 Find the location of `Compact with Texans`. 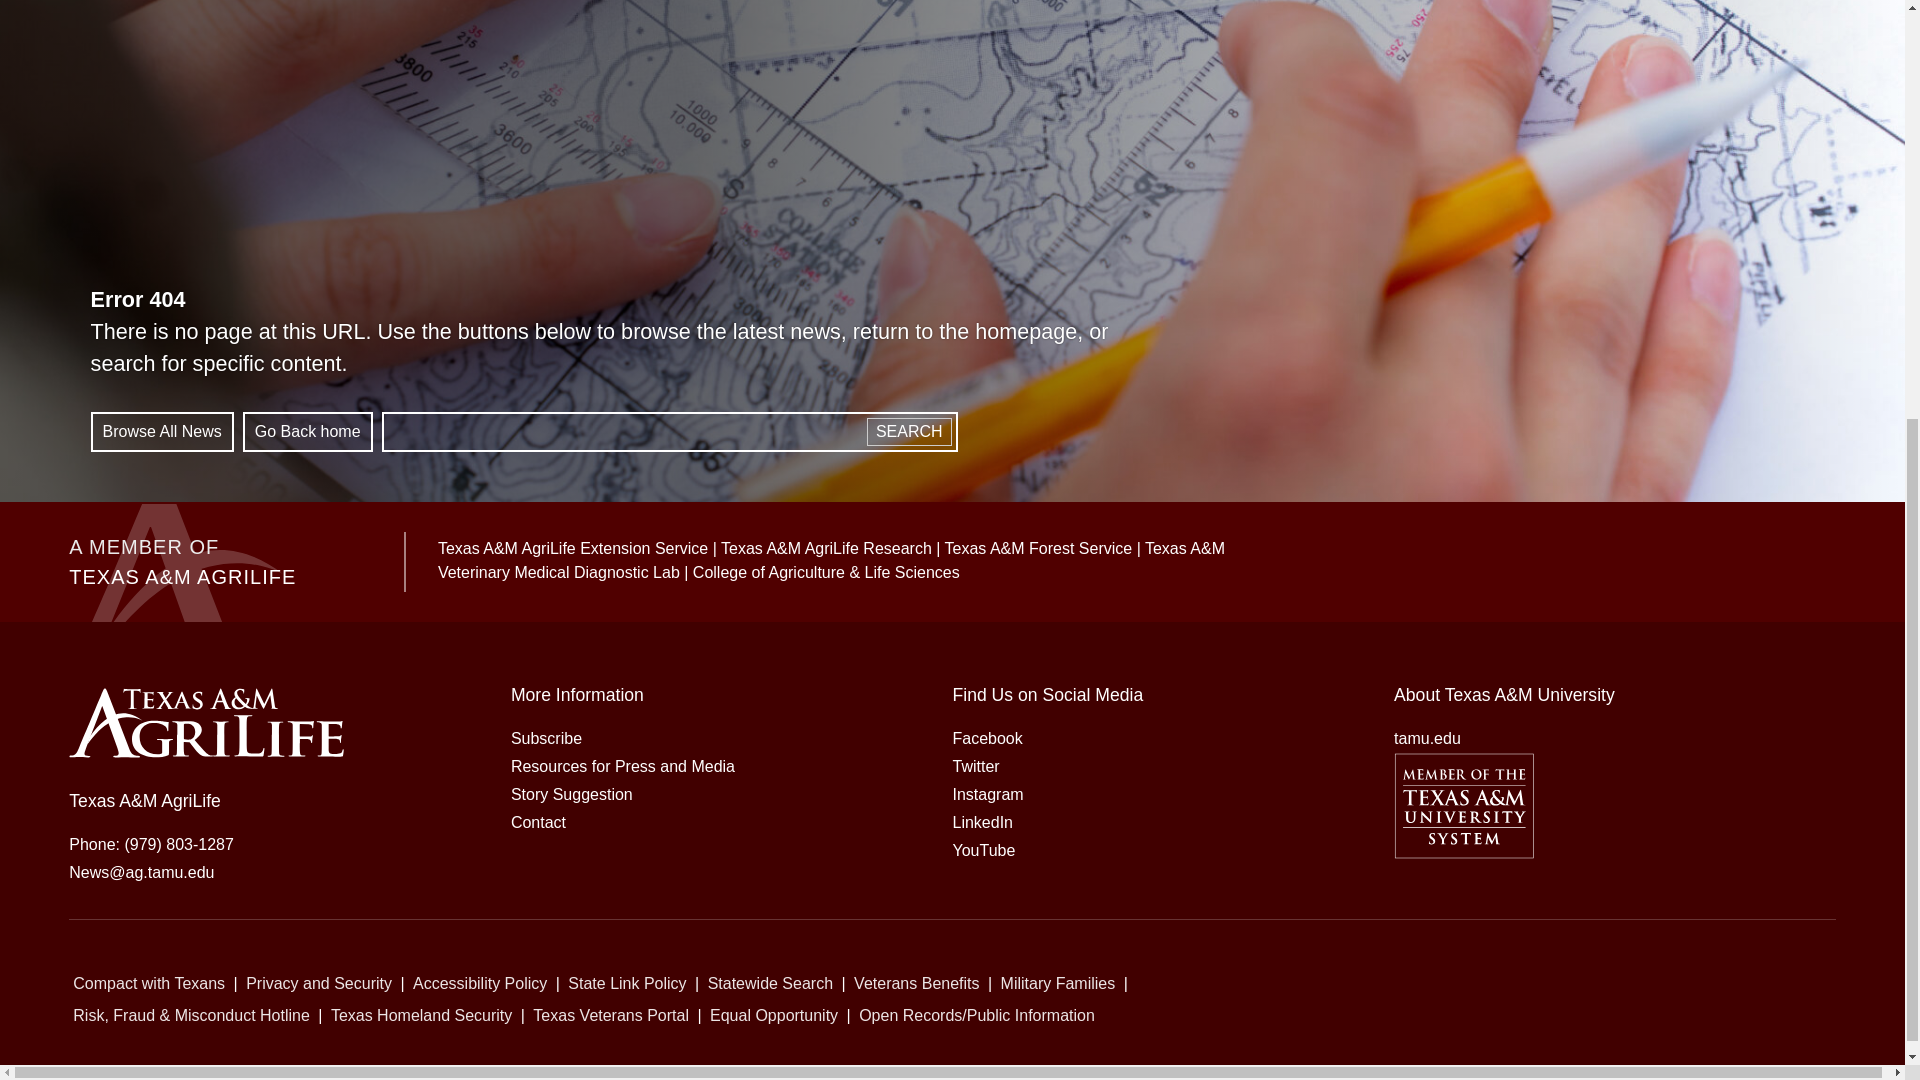

Compact with Texans is located at coordinates (148, 984).